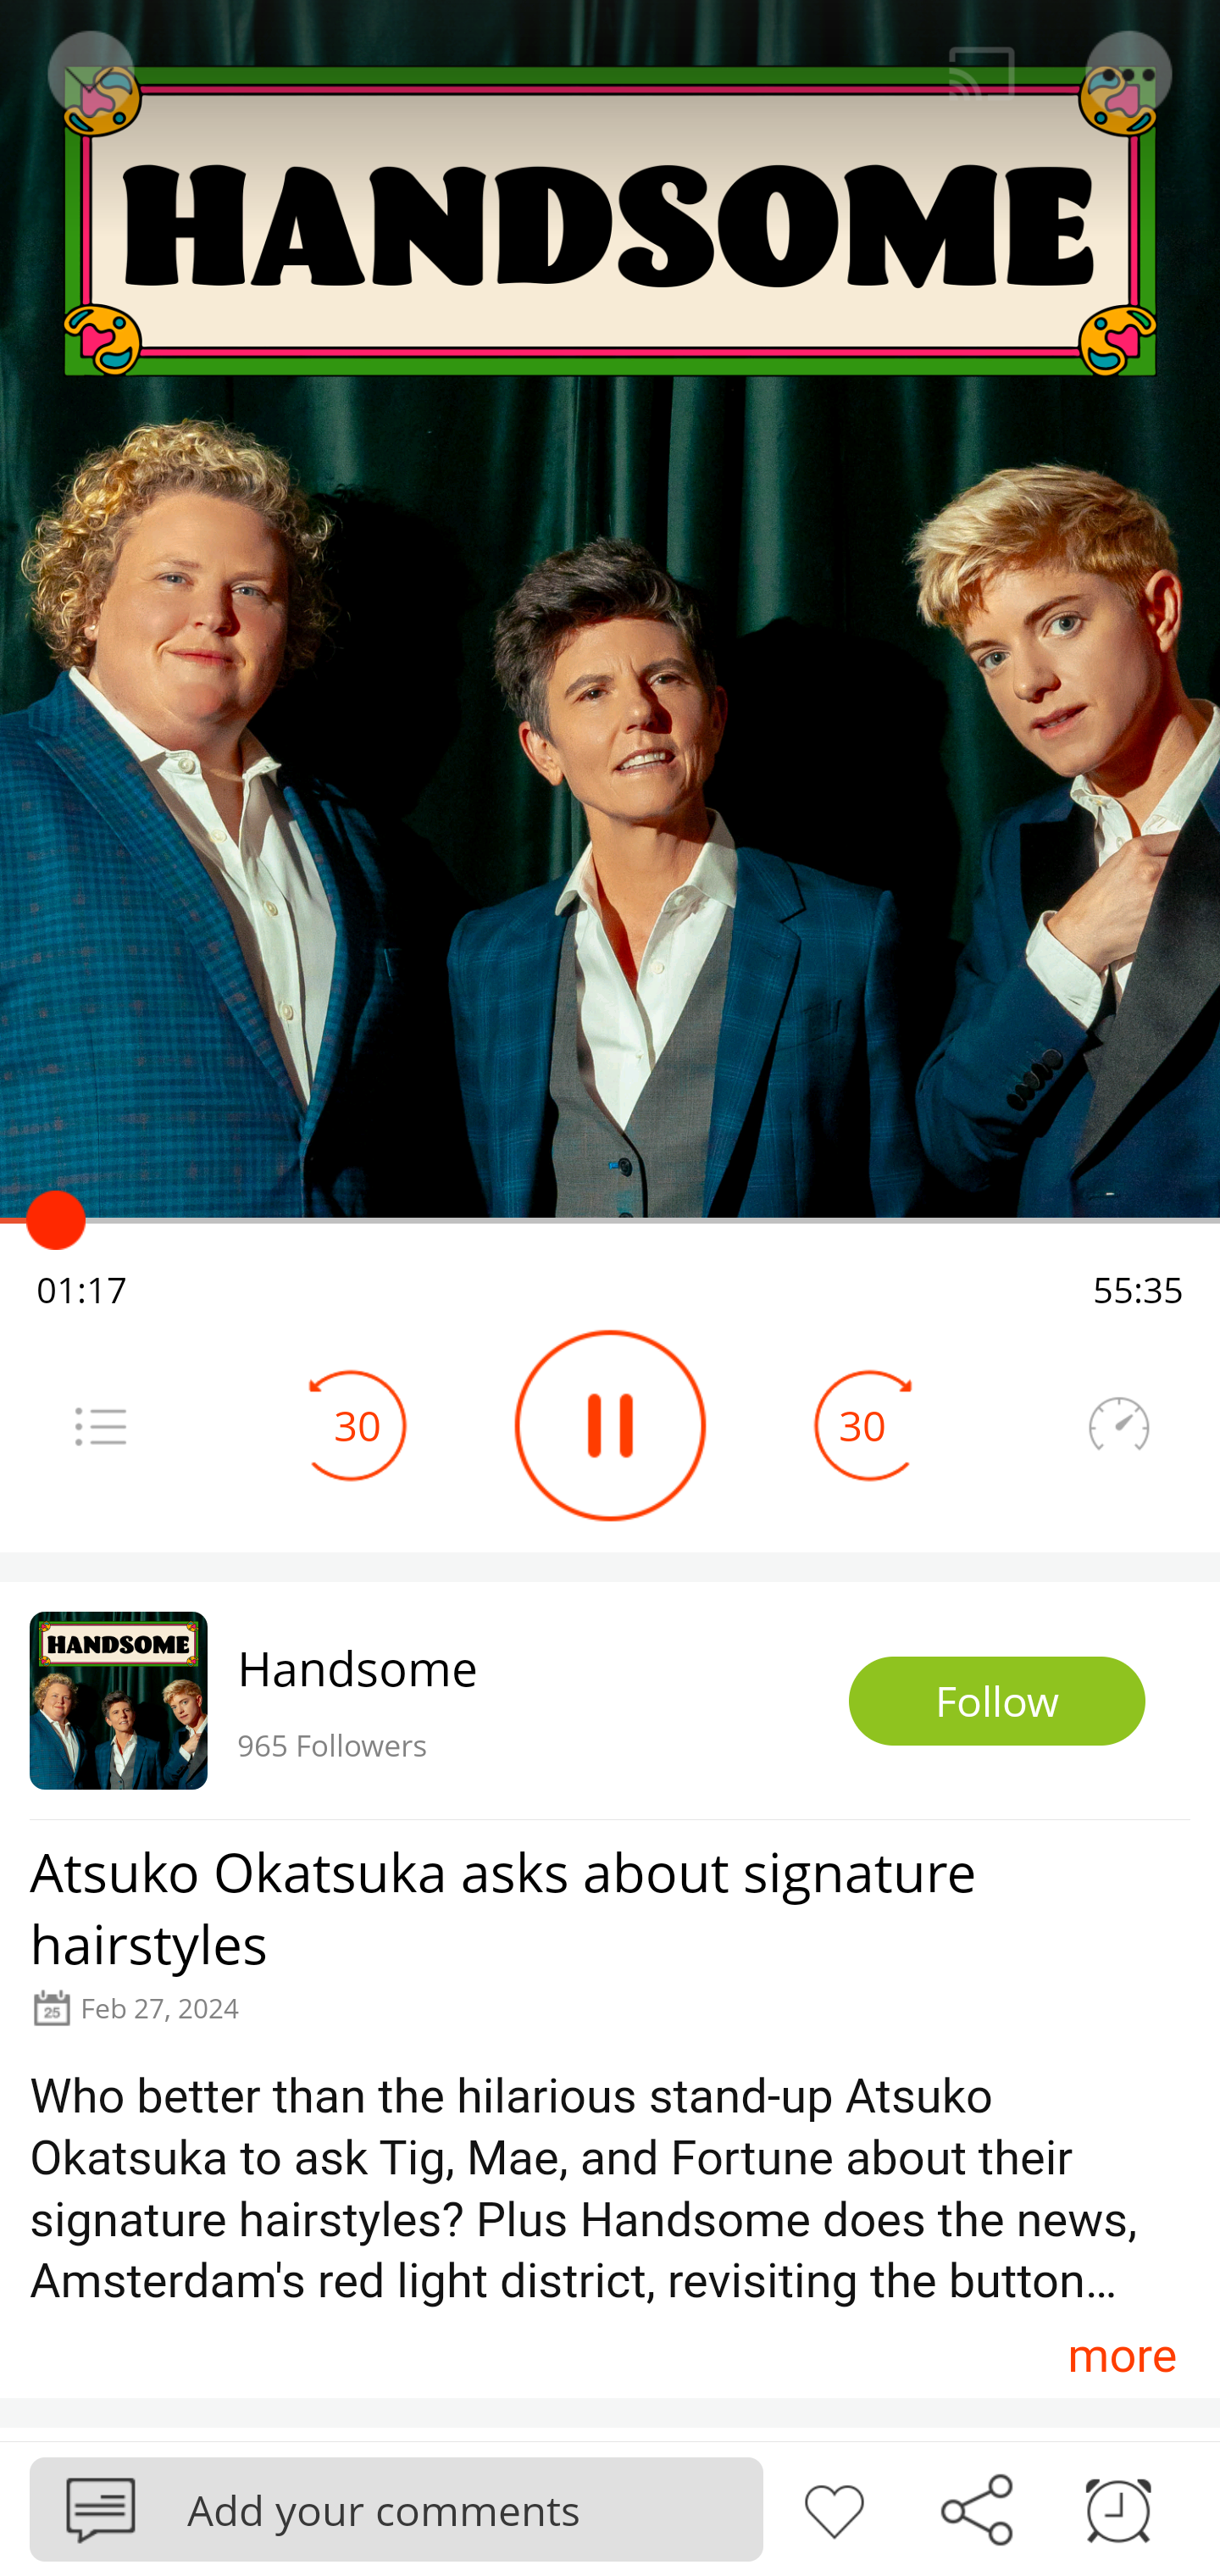 Image resolution: width=1220 pixels, height=2576 pixels. I want to click on Cast. Disconnected, so click(982, 75).